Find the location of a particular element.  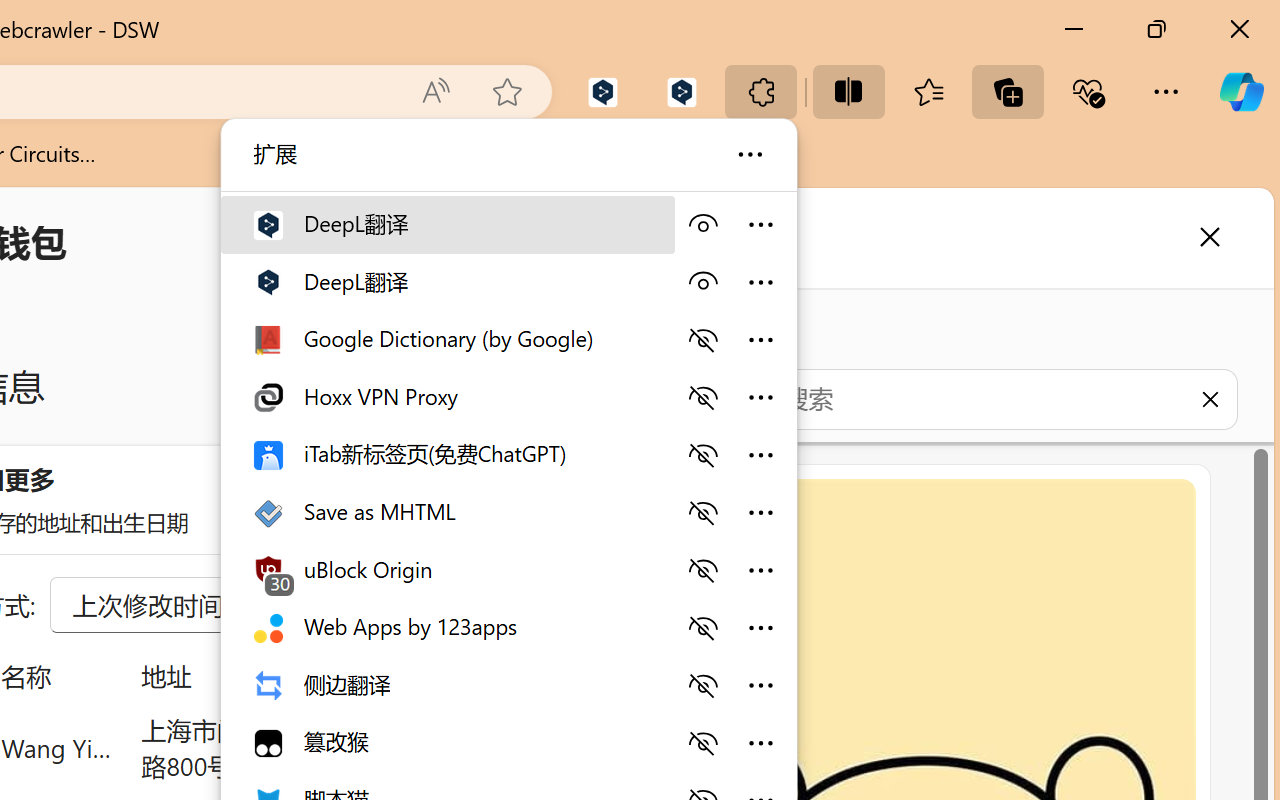

Save as MHTML is located at coordinates (446, 510).